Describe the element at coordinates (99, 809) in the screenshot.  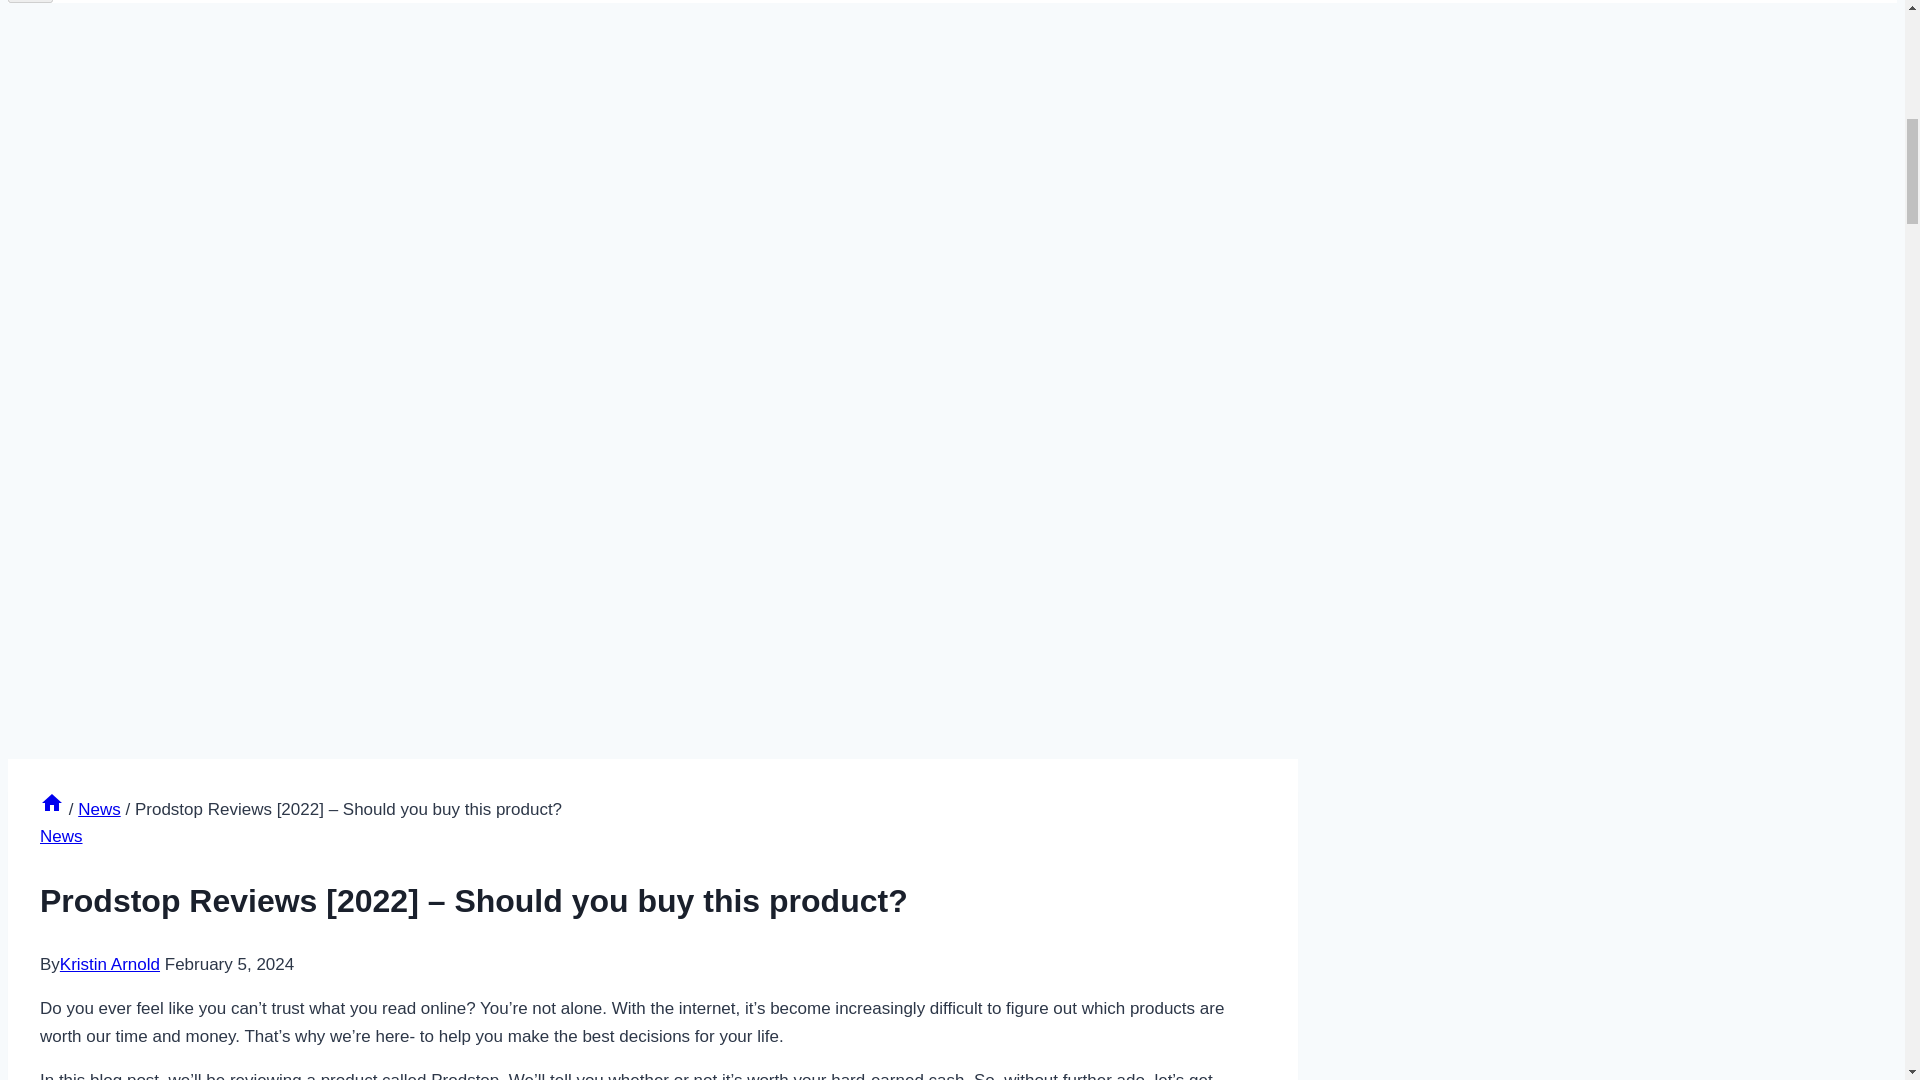
I see `News` at that location.